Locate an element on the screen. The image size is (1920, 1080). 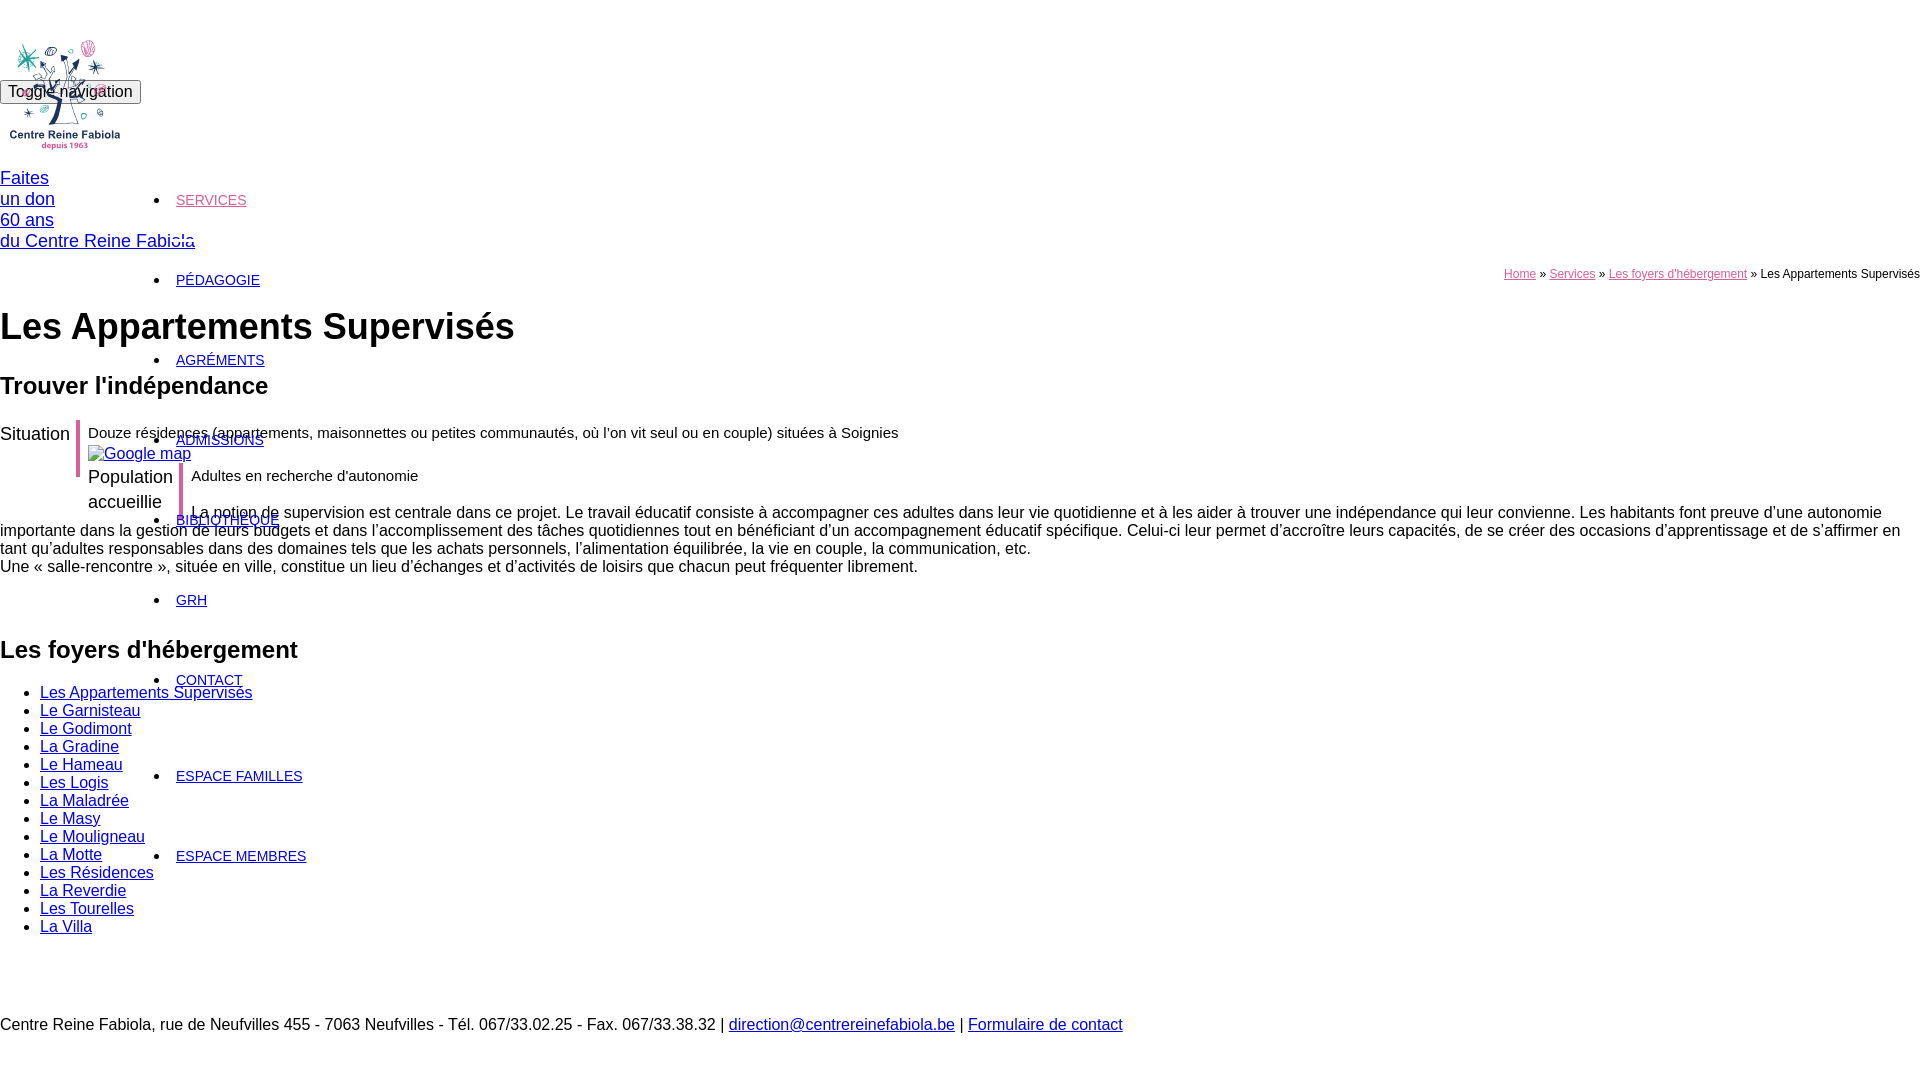
Les Logis is located at coordinates (74, 782).